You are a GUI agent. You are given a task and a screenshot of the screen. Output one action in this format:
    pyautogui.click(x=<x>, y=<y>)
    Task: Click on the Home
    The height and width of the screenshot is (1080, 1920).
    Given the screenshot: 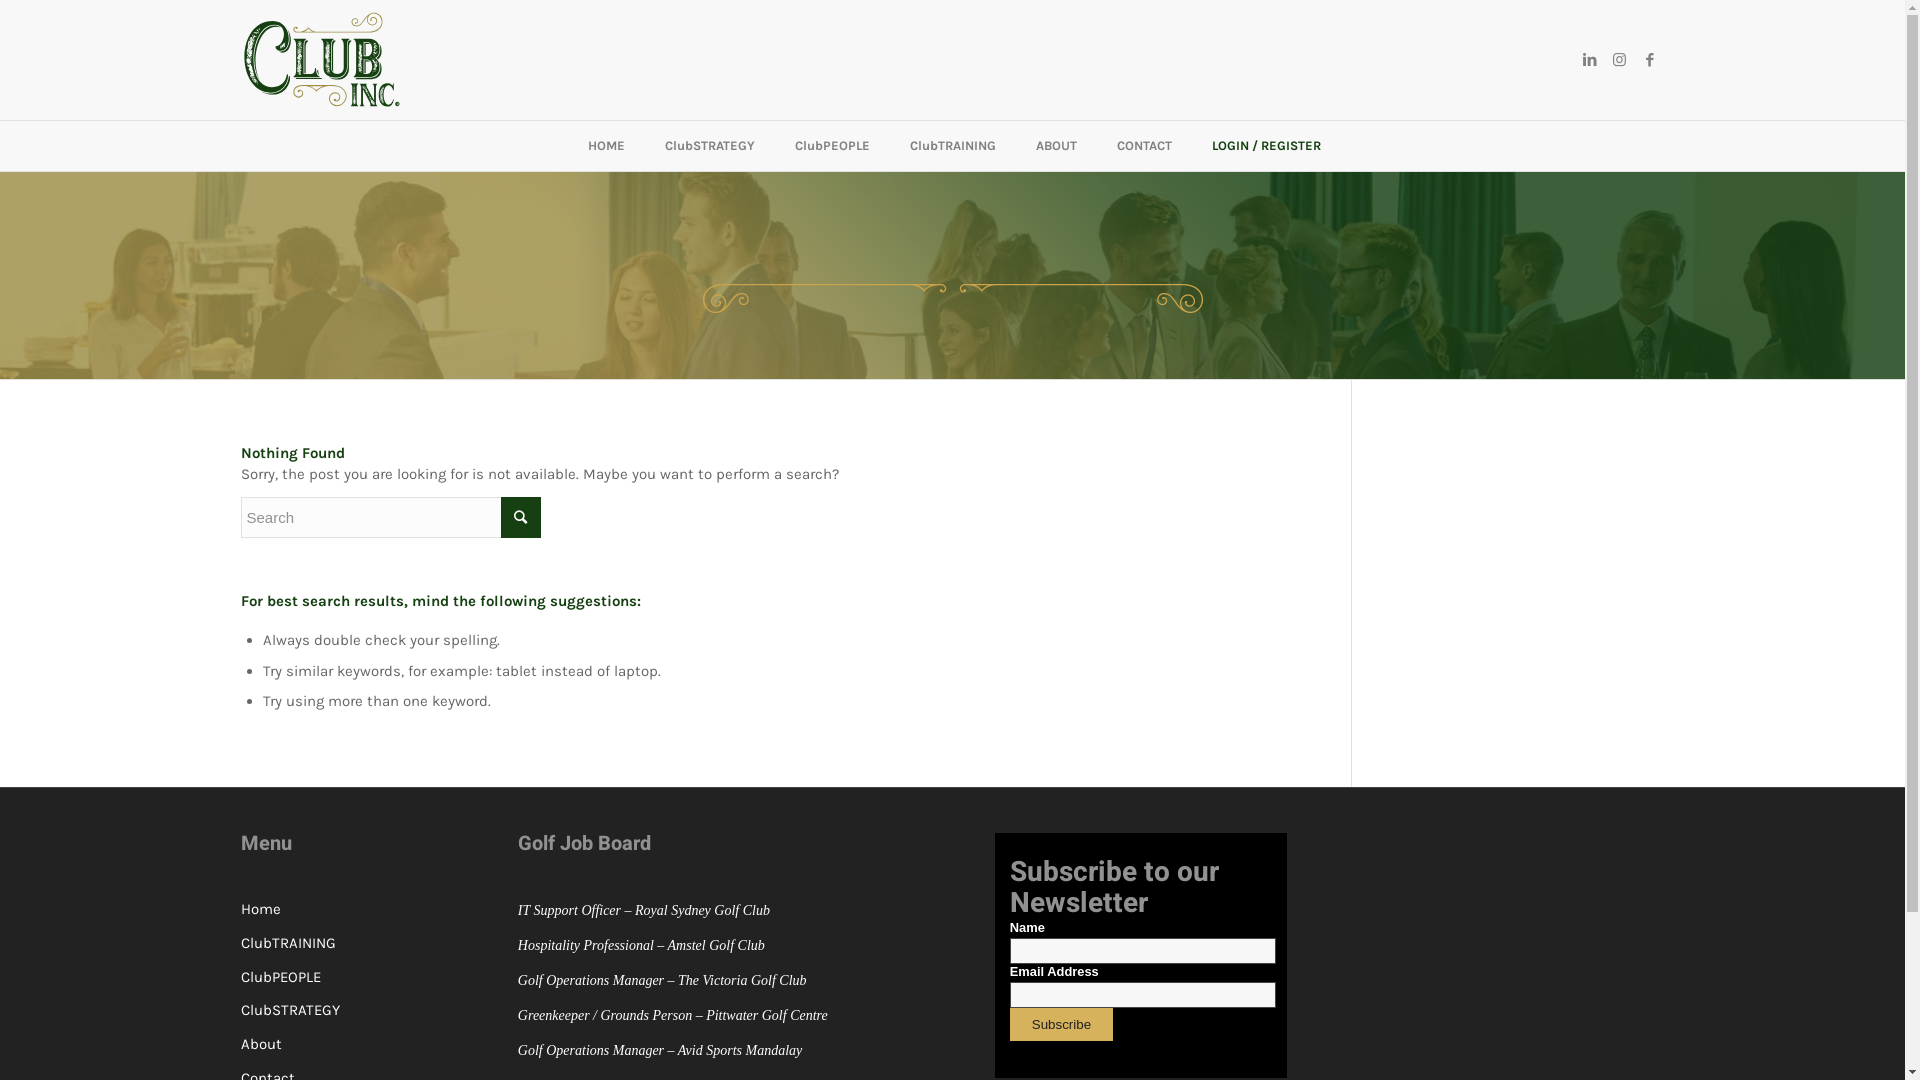 What is the action you would take?
    pyautogui.click(x=386, y=910)
    